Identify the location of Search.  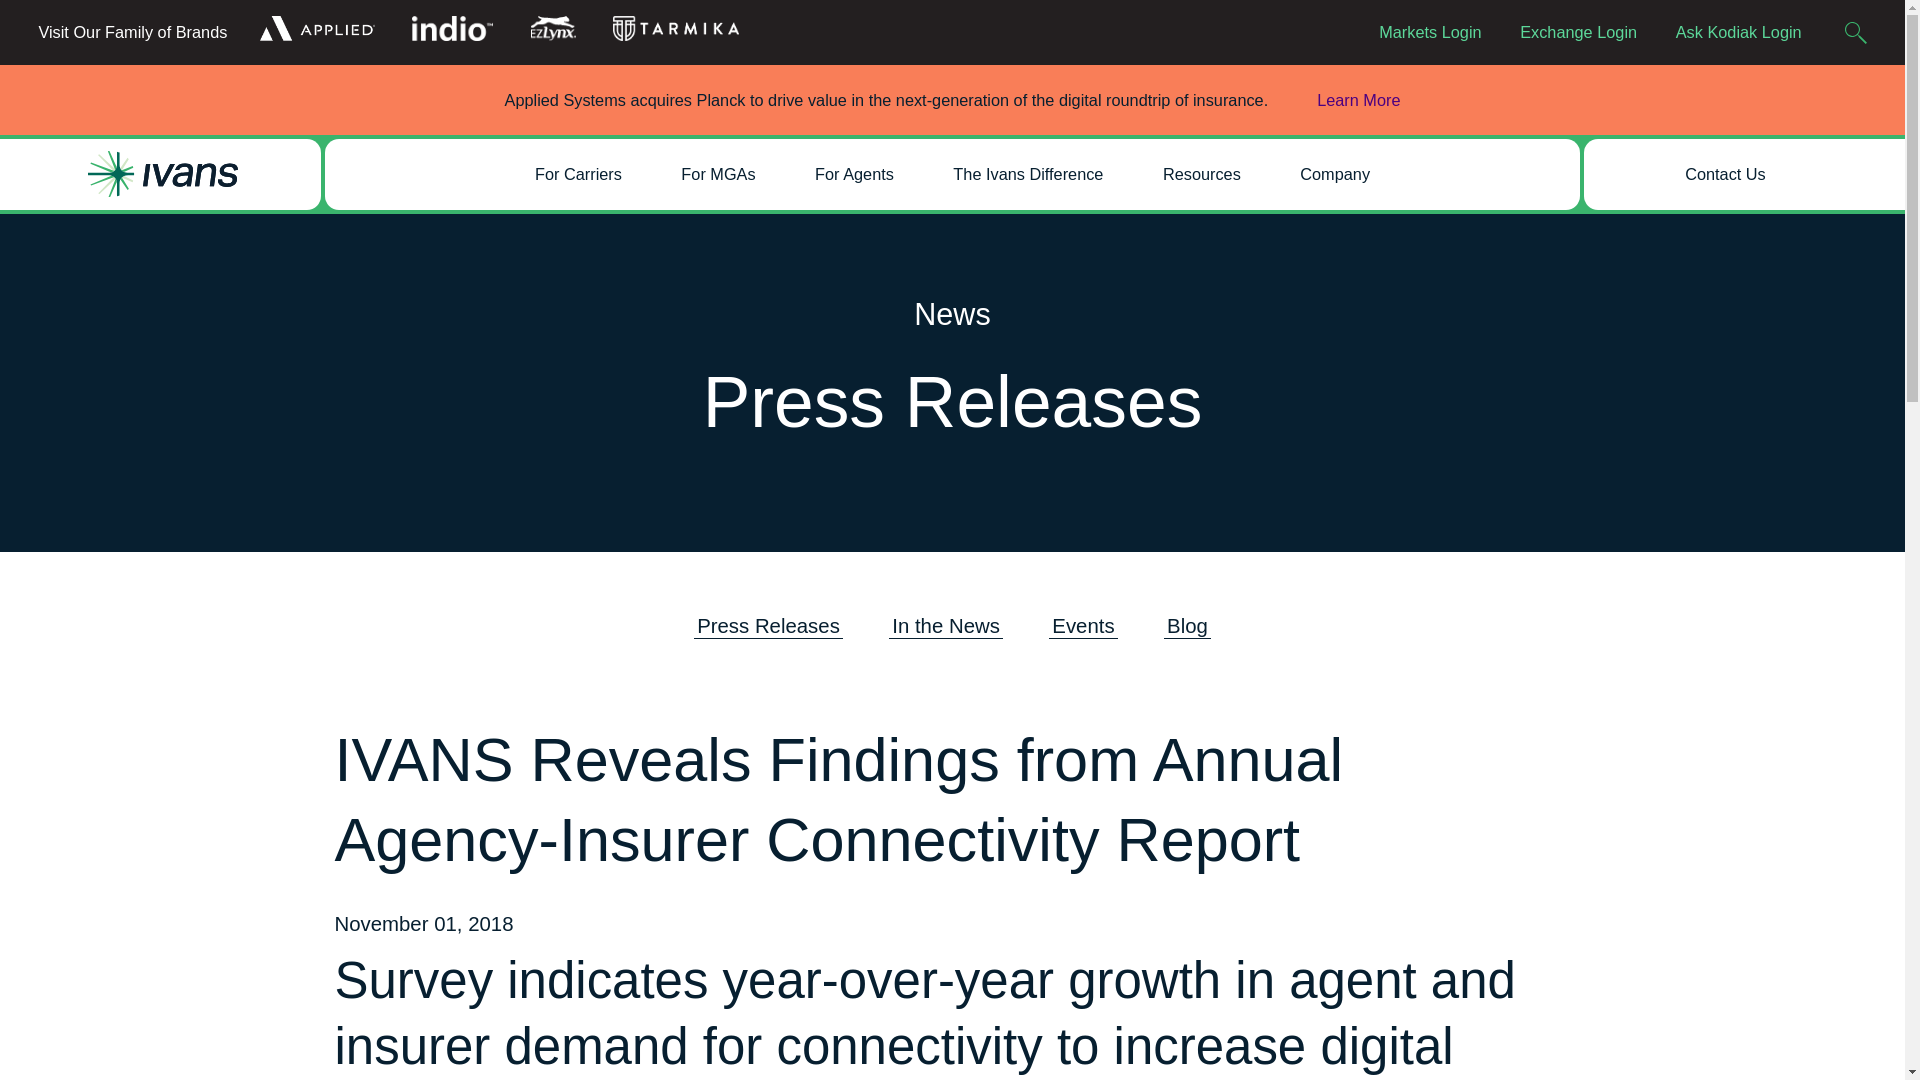
(1855, 32).